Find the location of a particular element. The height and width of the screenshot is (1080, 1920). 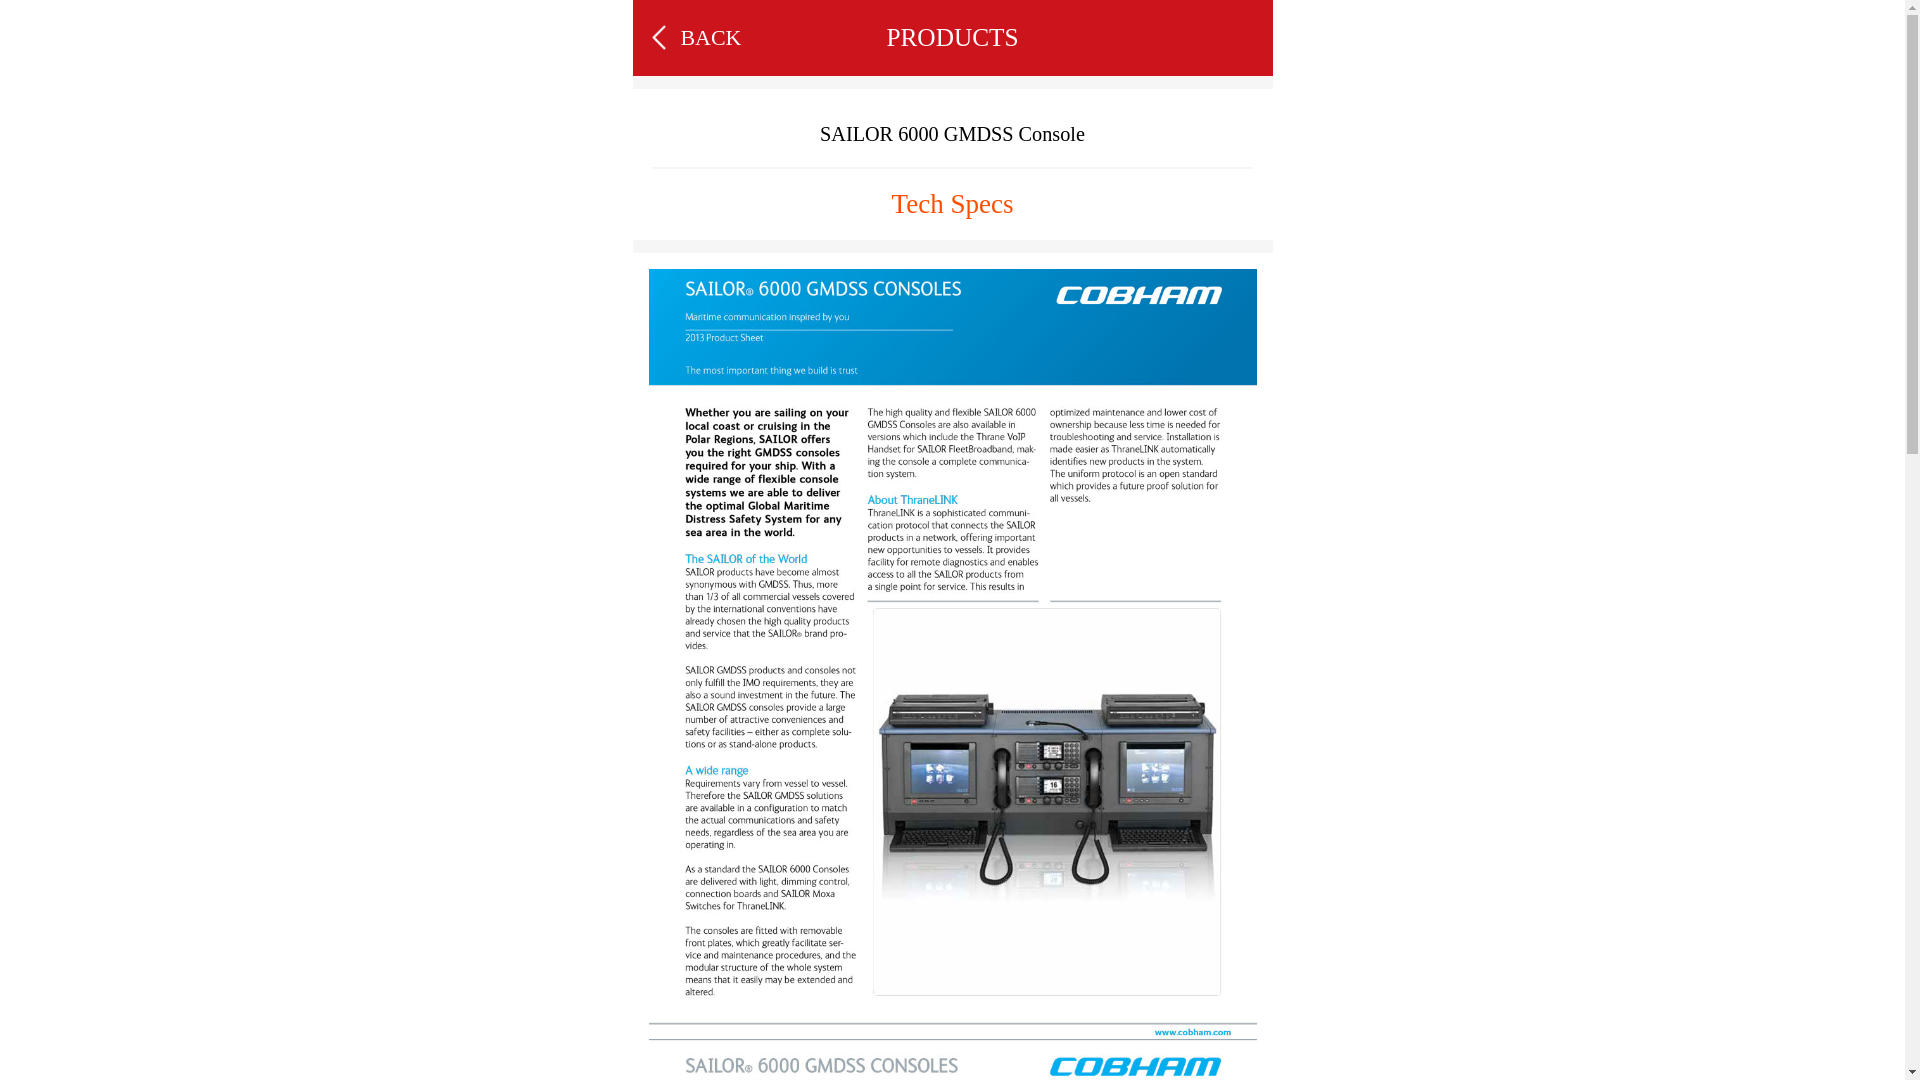

BACK is located at coordinates (710, 38).